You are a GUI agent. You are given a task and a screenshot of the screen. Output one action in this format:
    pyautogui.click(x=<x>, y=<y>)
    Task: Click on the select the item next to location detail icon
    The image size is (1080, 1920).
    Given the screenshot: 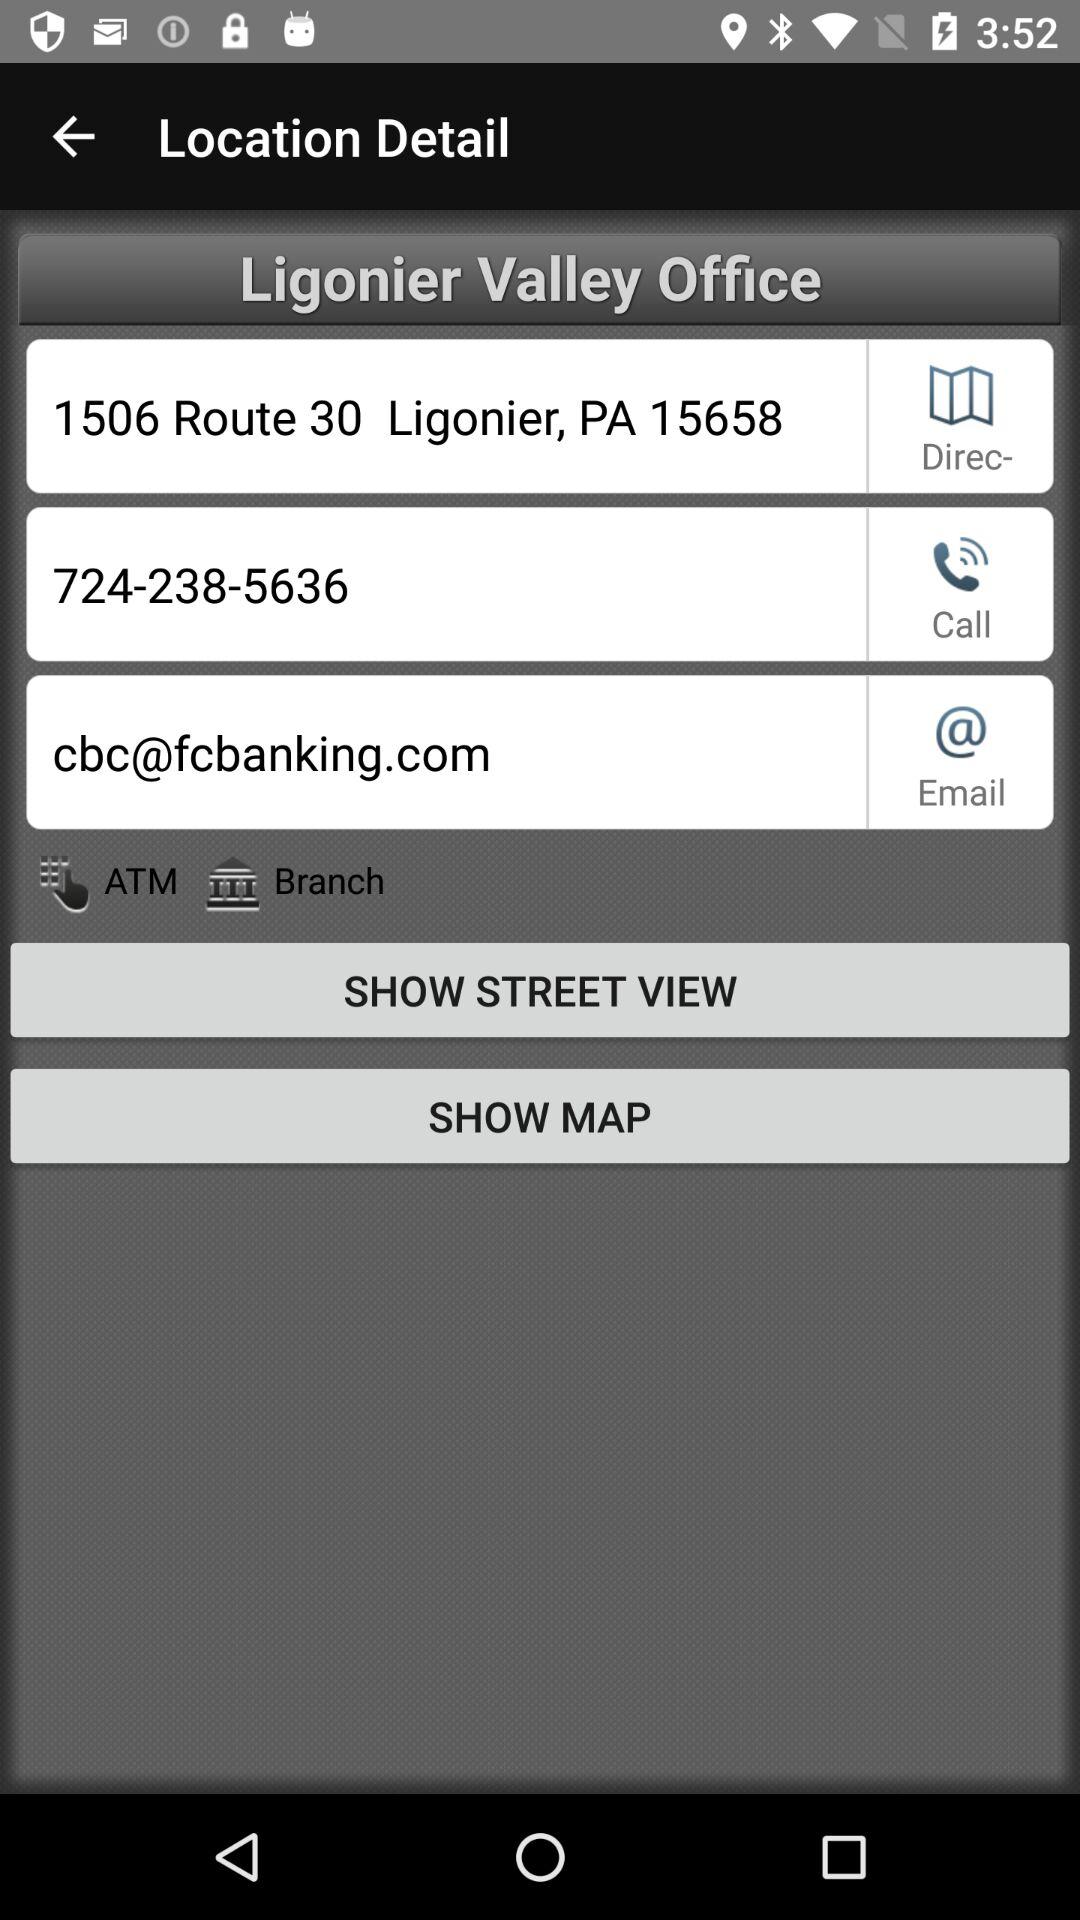 What is the action you would take?
    pyautogui.click(x=73, y=136)
    